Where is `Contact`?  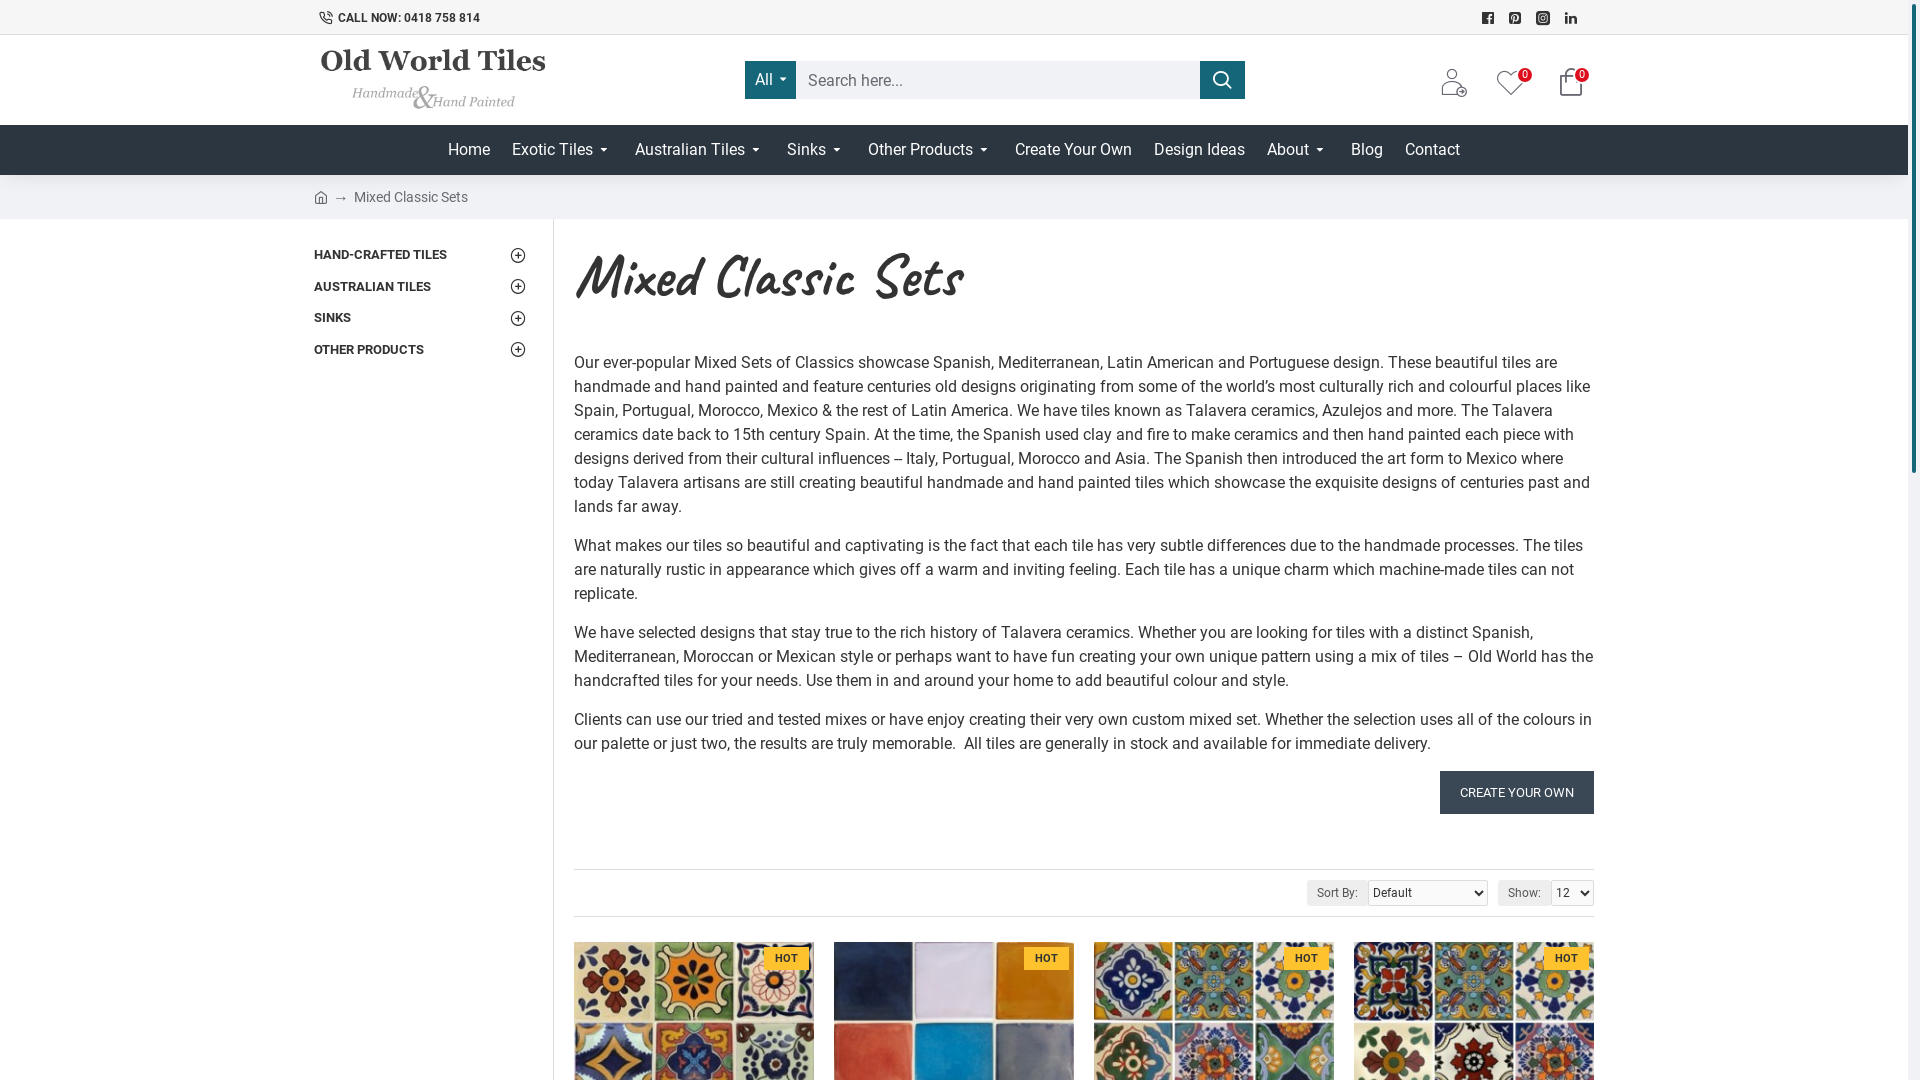
Contact is located at coordinates (1432, 150).